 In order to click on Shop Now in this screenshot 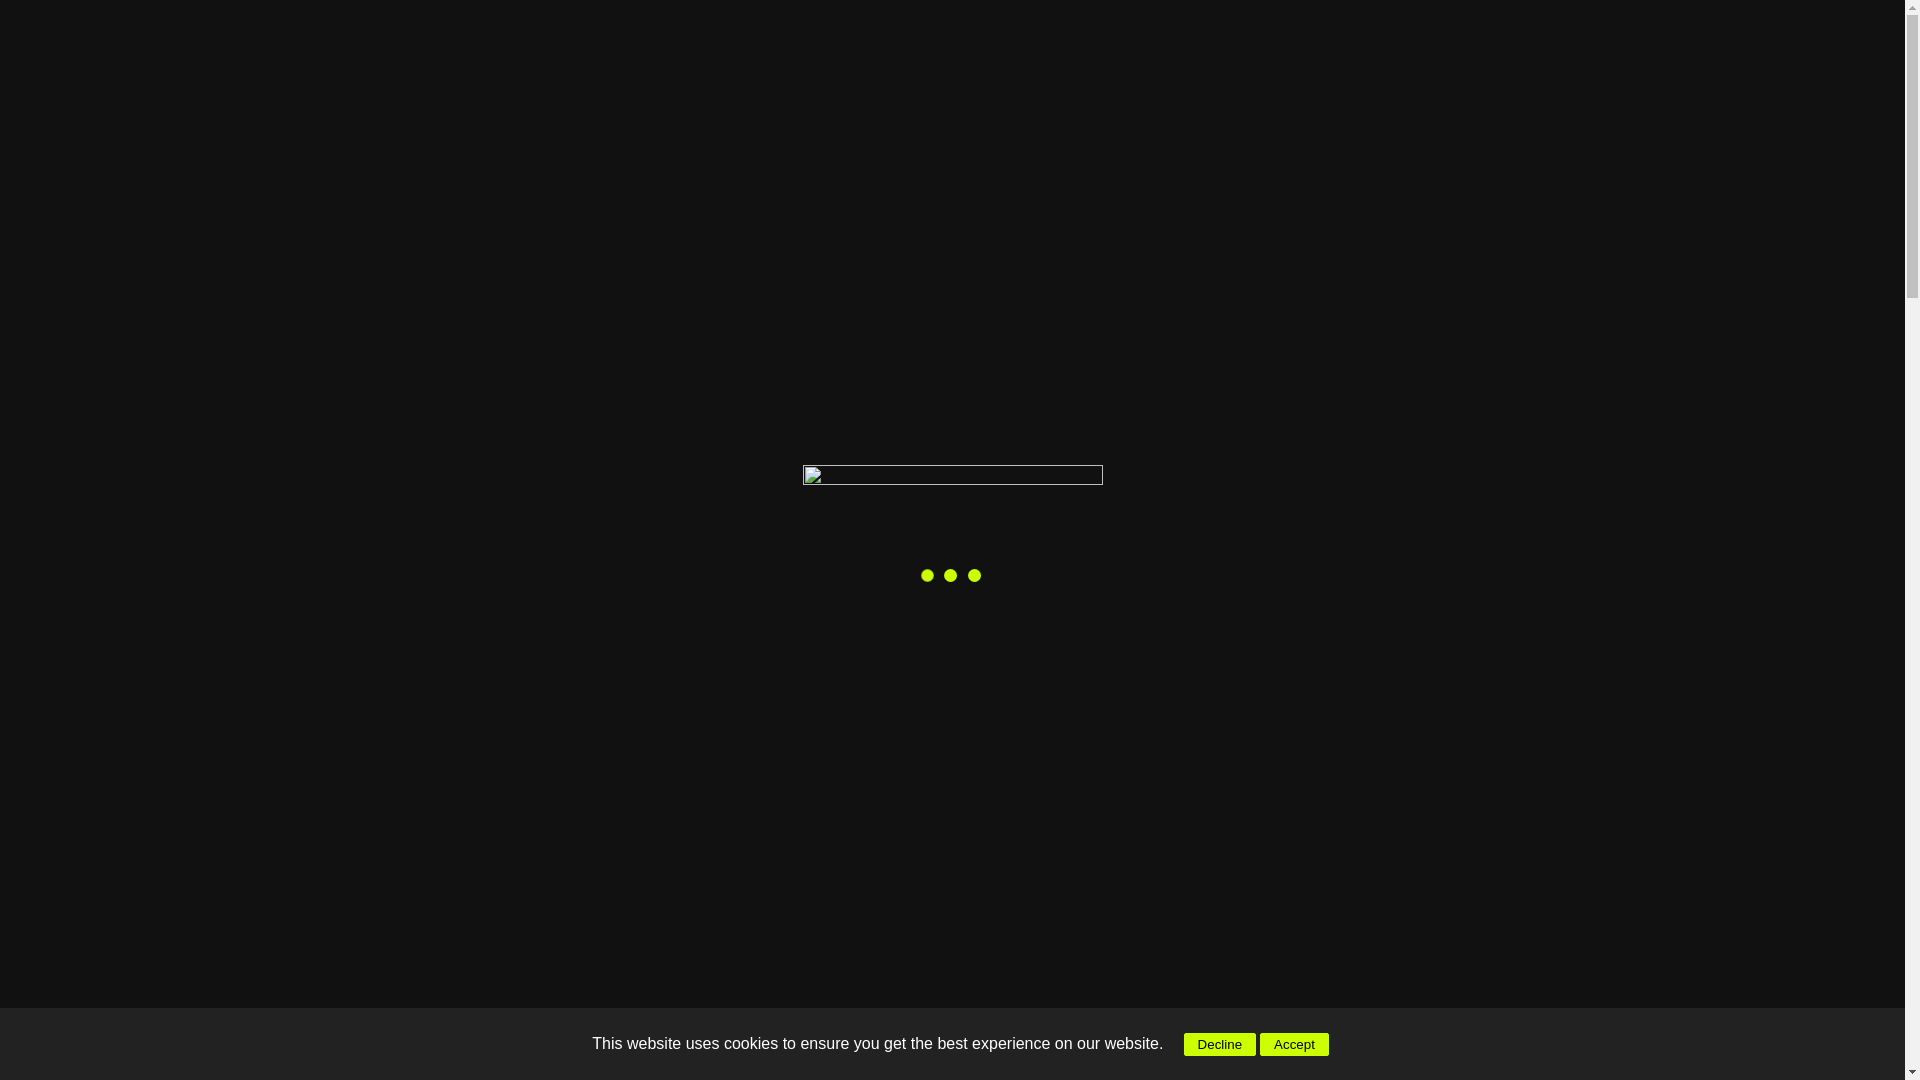, I will do `click(1121, 22)`.